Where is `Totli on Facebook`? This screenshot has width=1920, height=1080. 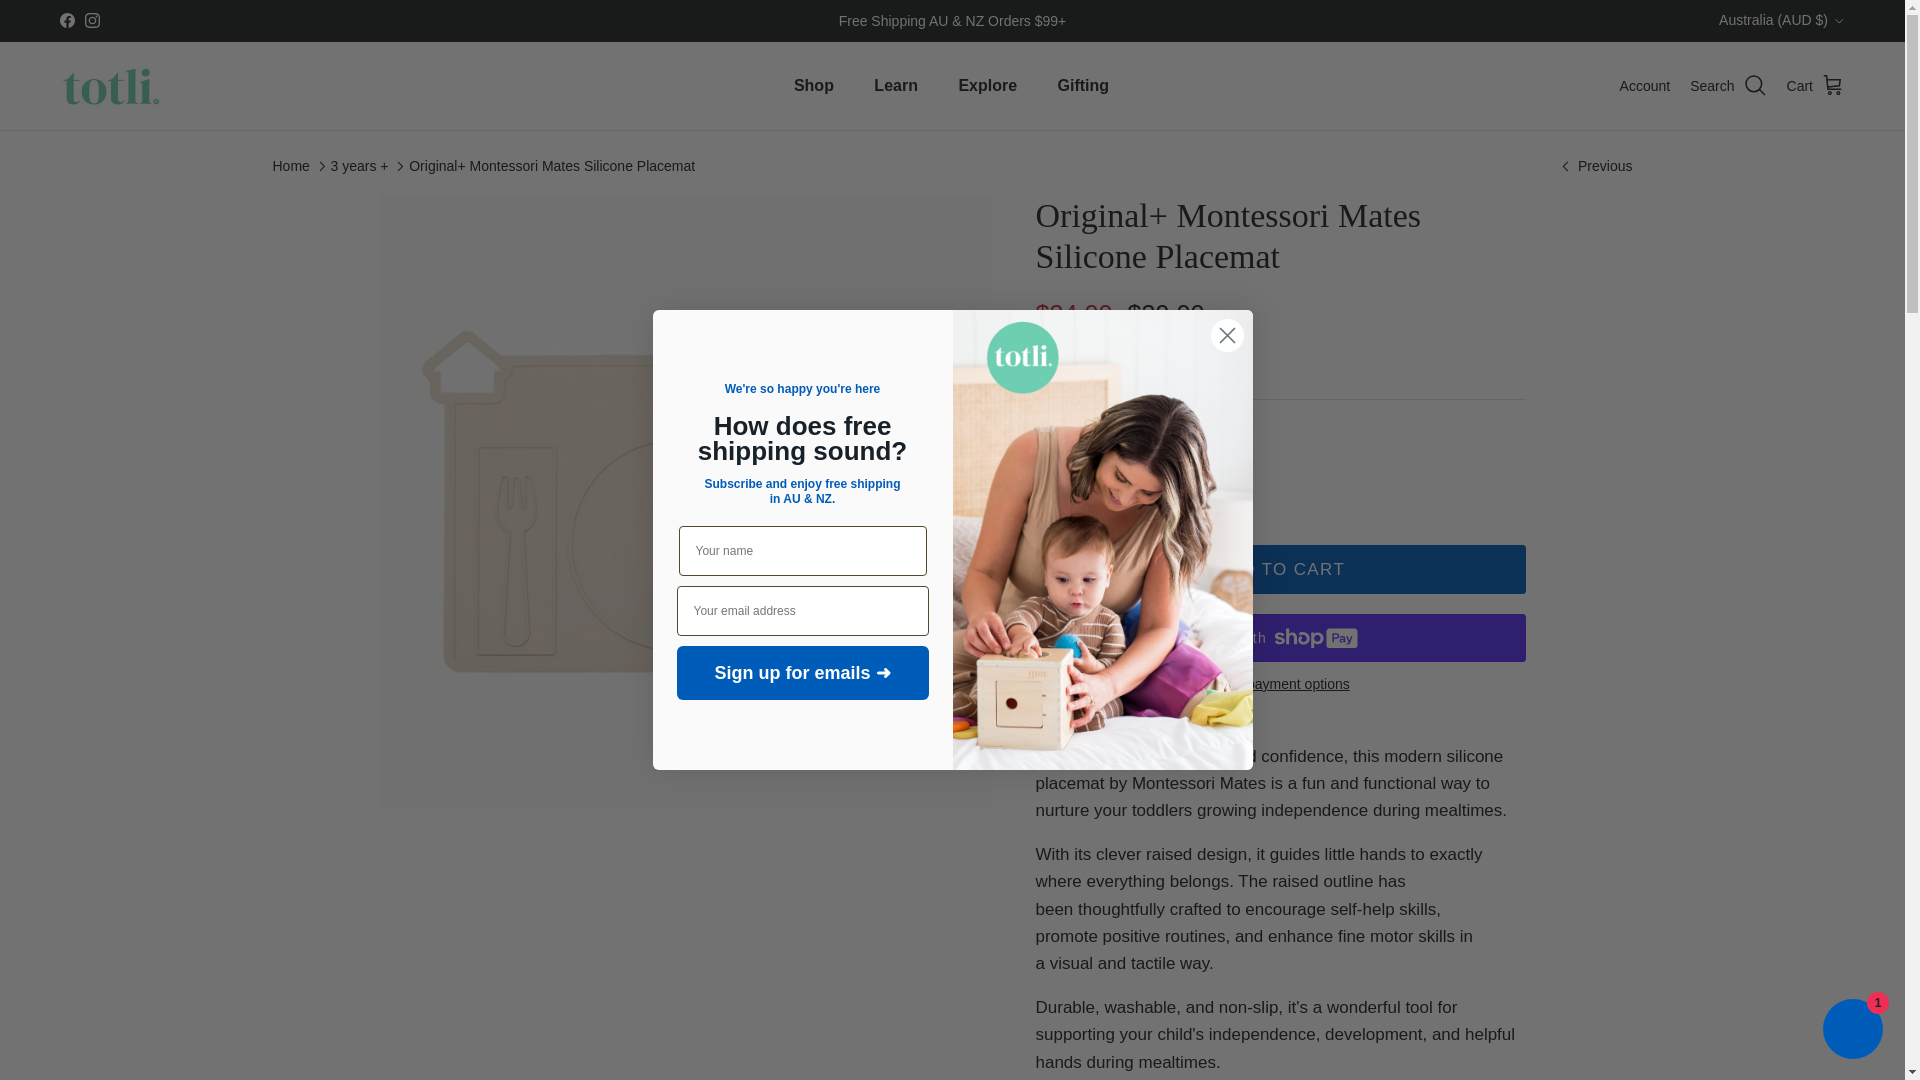
Totli on Facebook is located at coordinates (66, 20).